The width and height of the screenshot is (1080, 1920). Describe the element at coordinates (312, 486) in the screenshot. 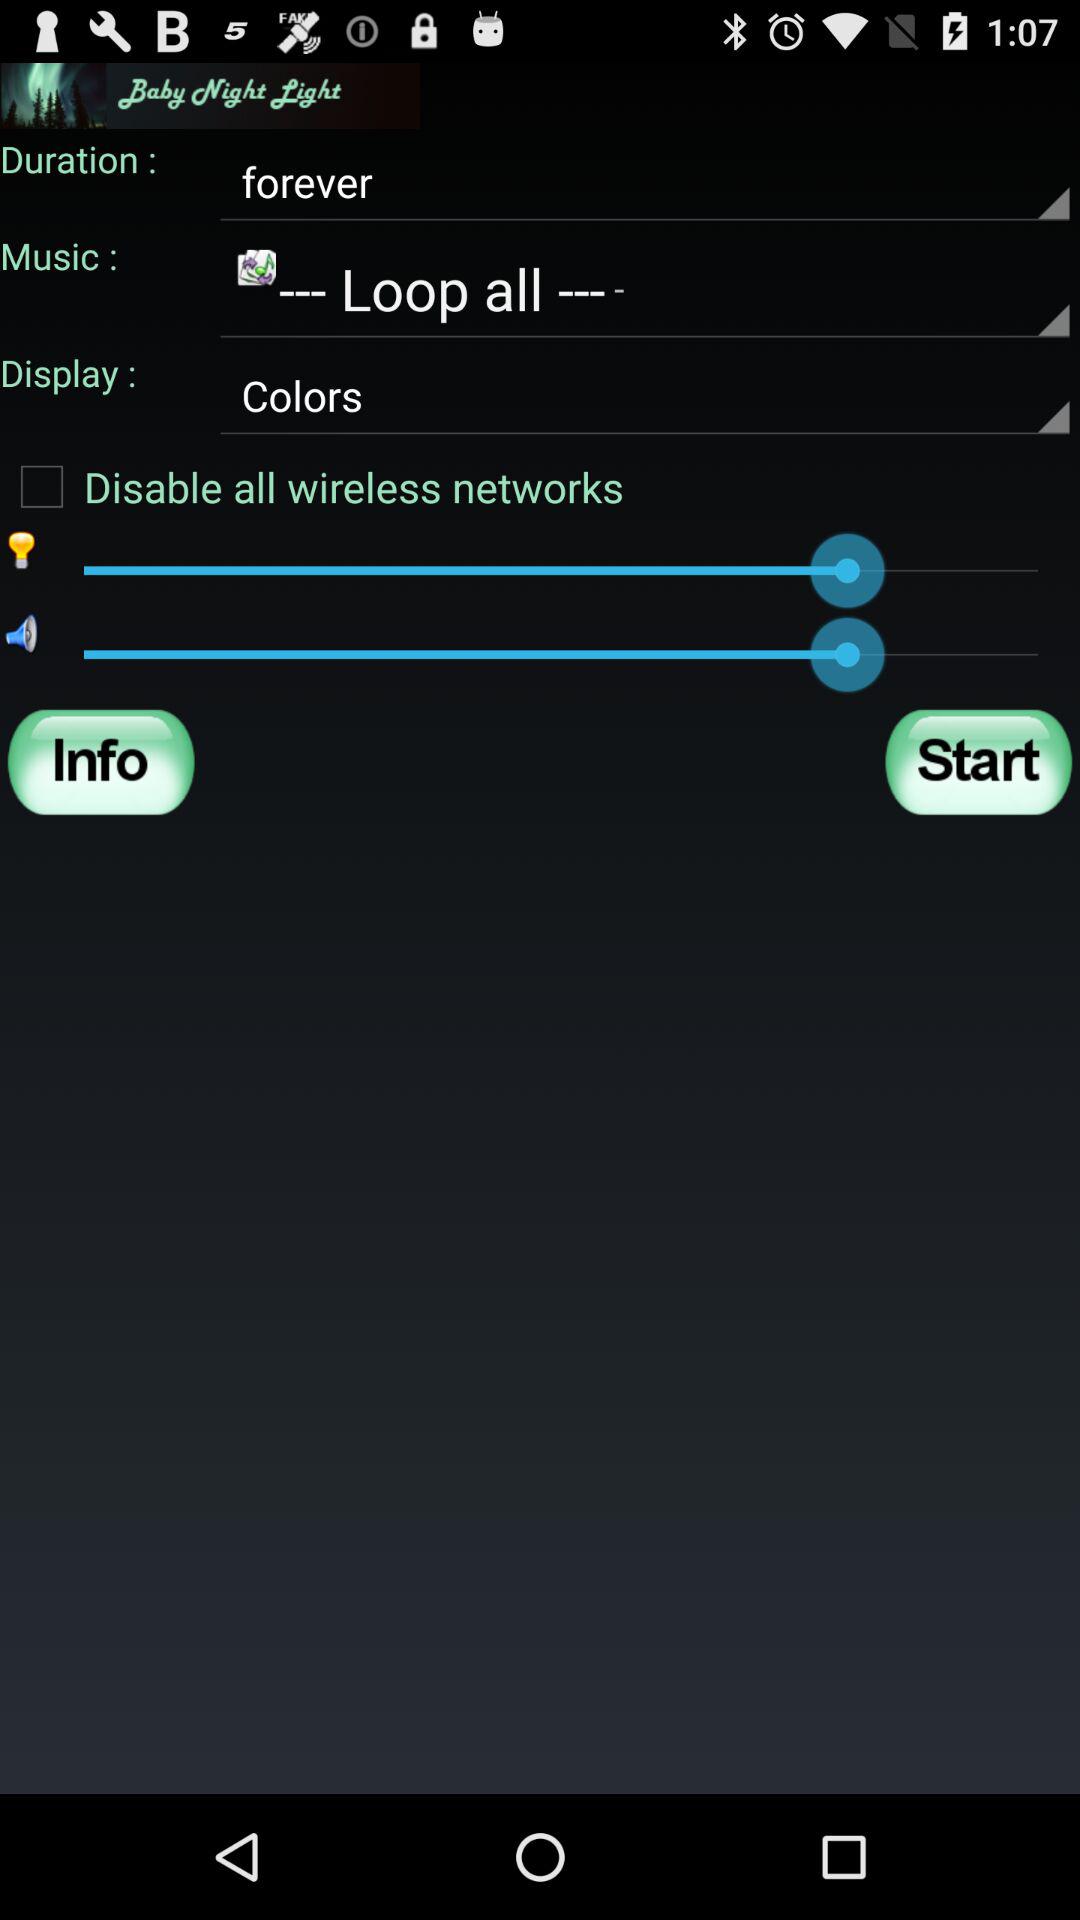

I see `turn off the disable all wireless item` at that location.